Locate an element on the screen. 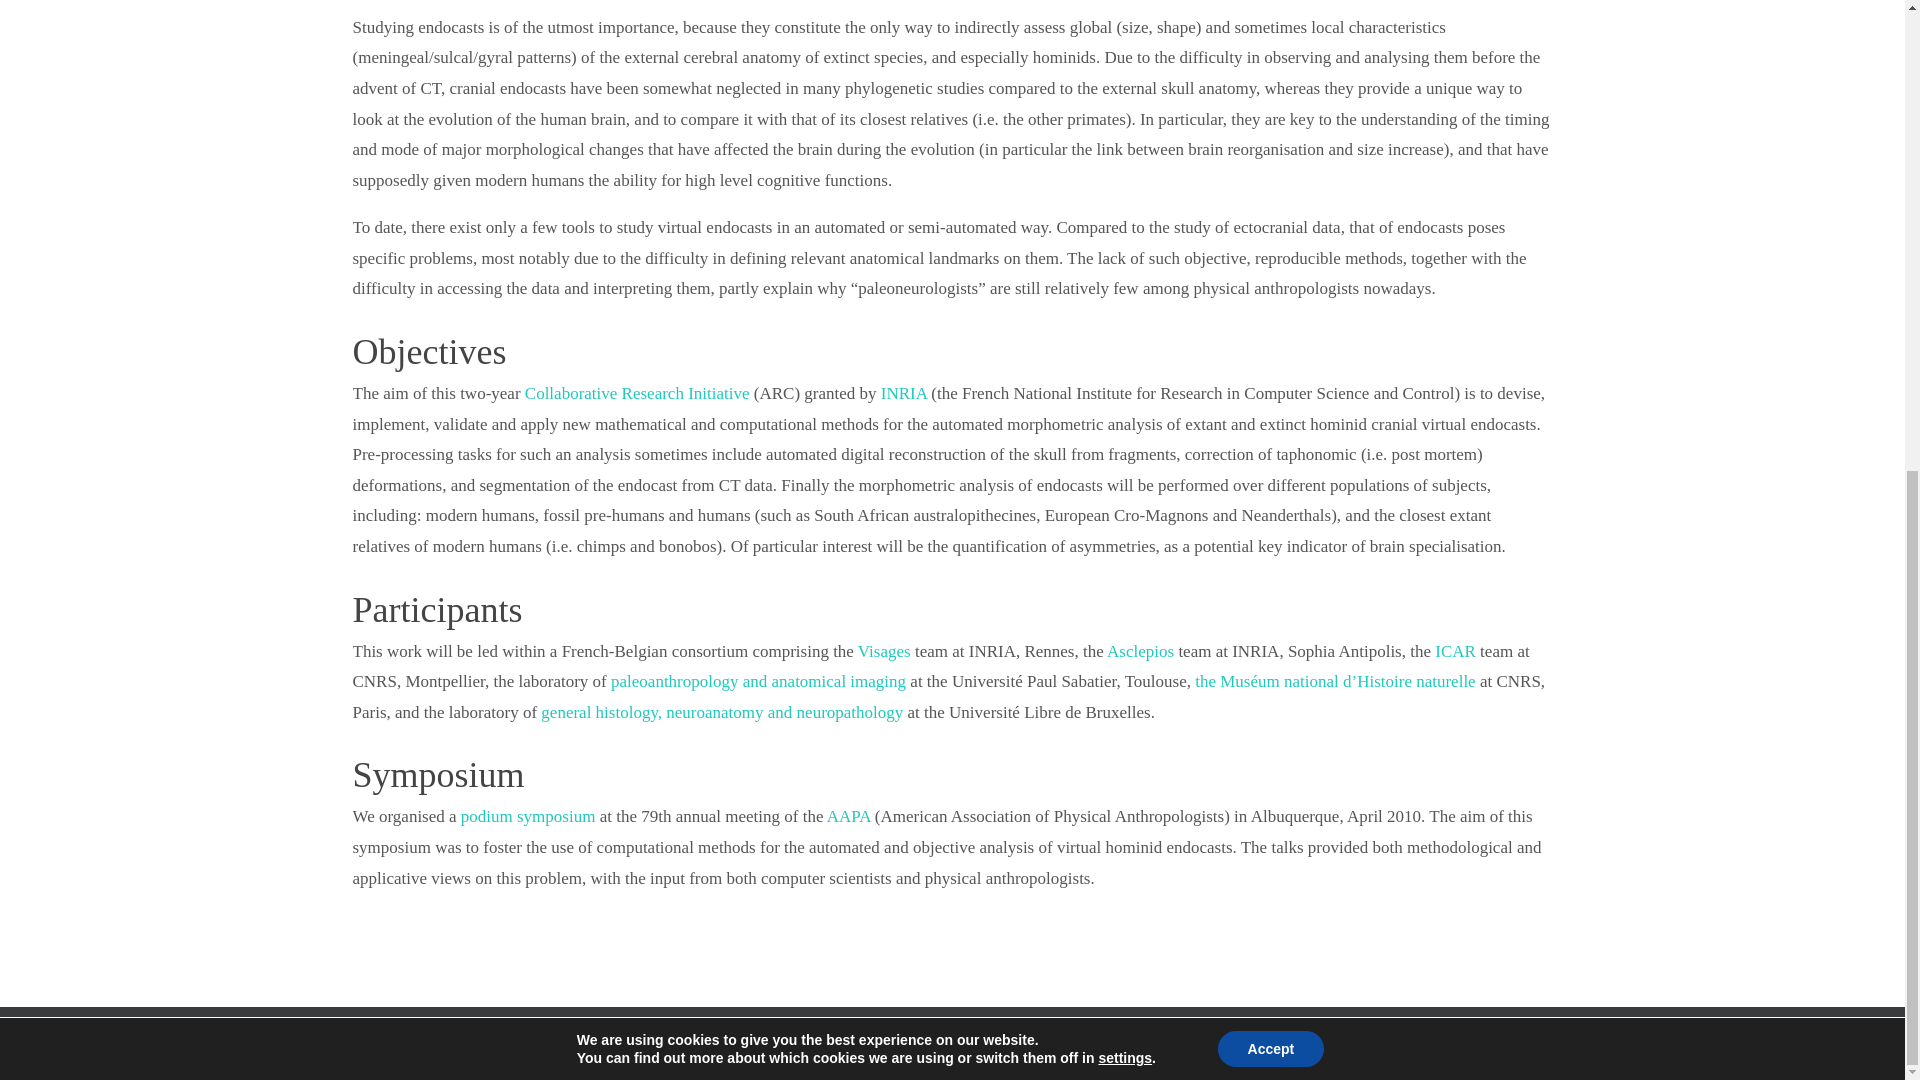 The width and height of the screenshot is (1920, 1080). AAPA is located at coordinates (849, 816).